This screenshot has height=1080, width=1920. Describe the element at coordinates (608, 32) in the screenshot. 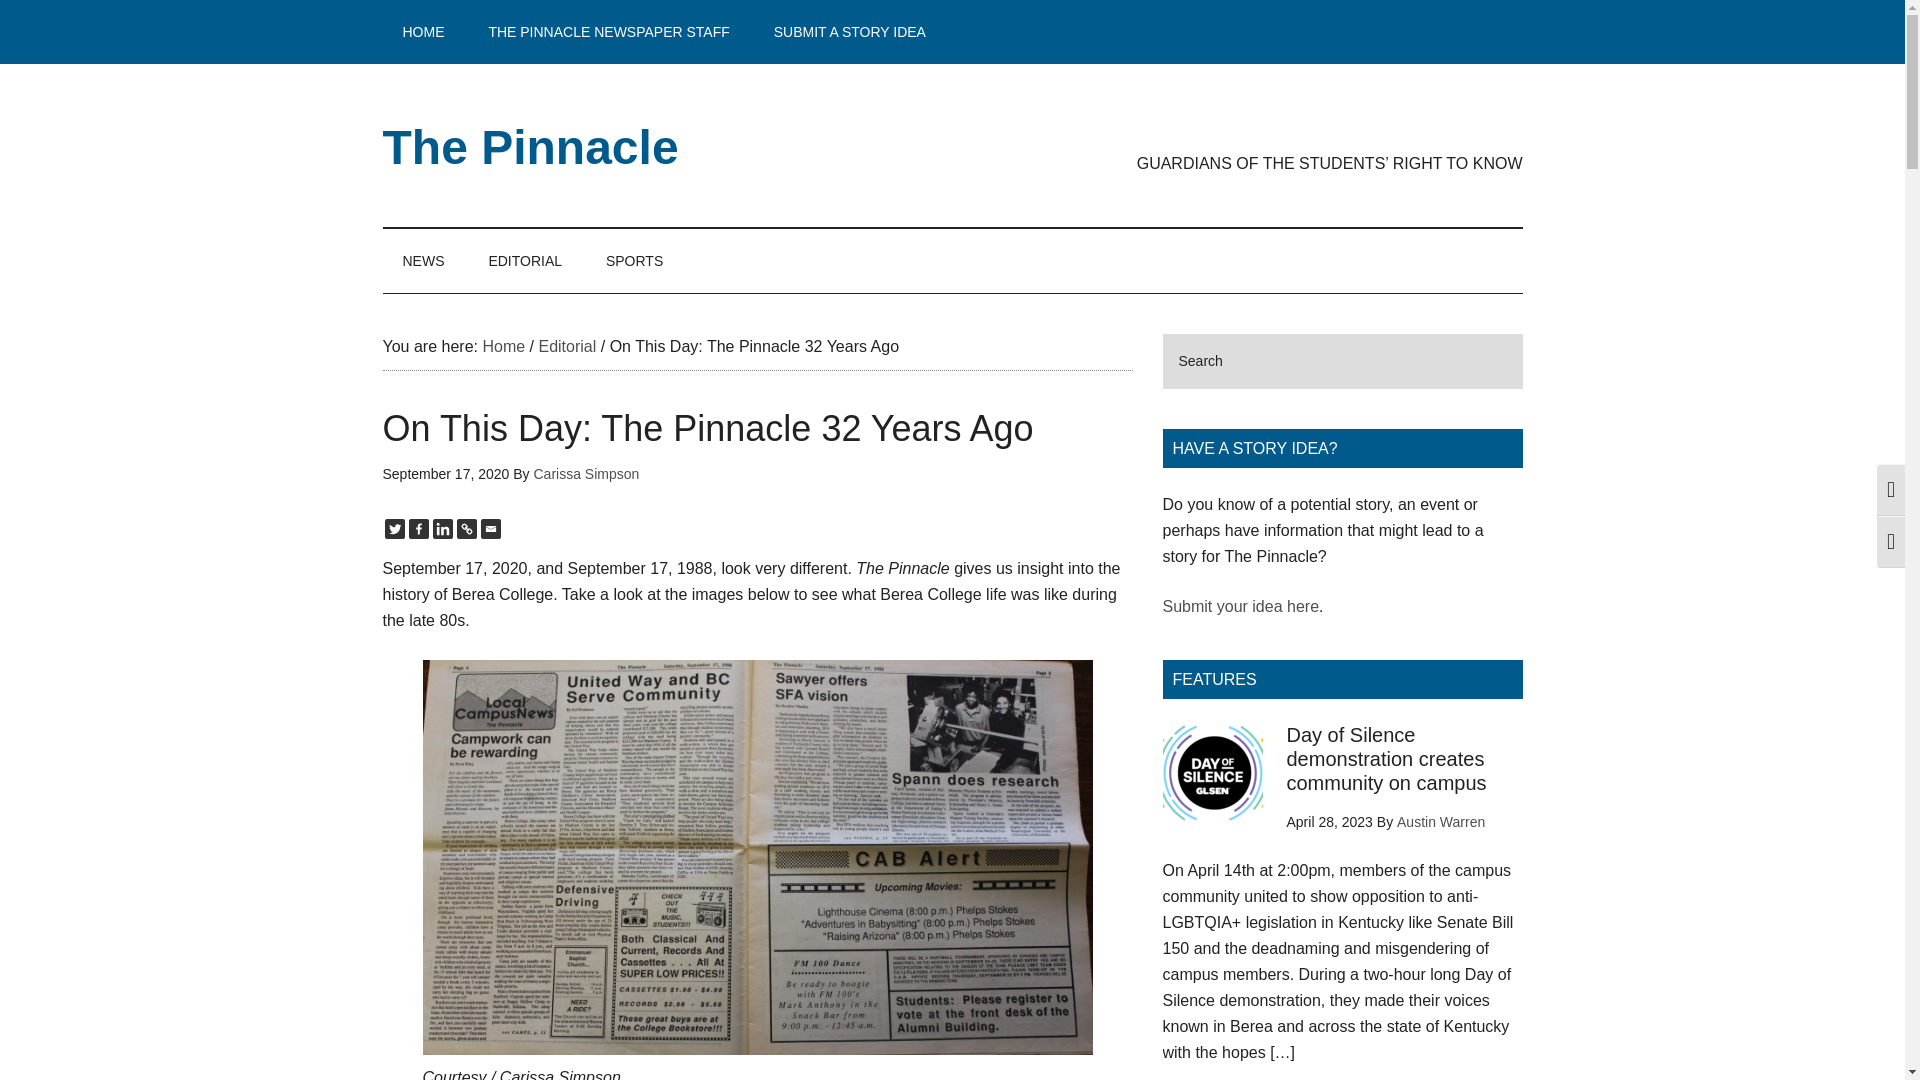

I see `THE PINNACLE NEWSPAPER STAFF` at that location.